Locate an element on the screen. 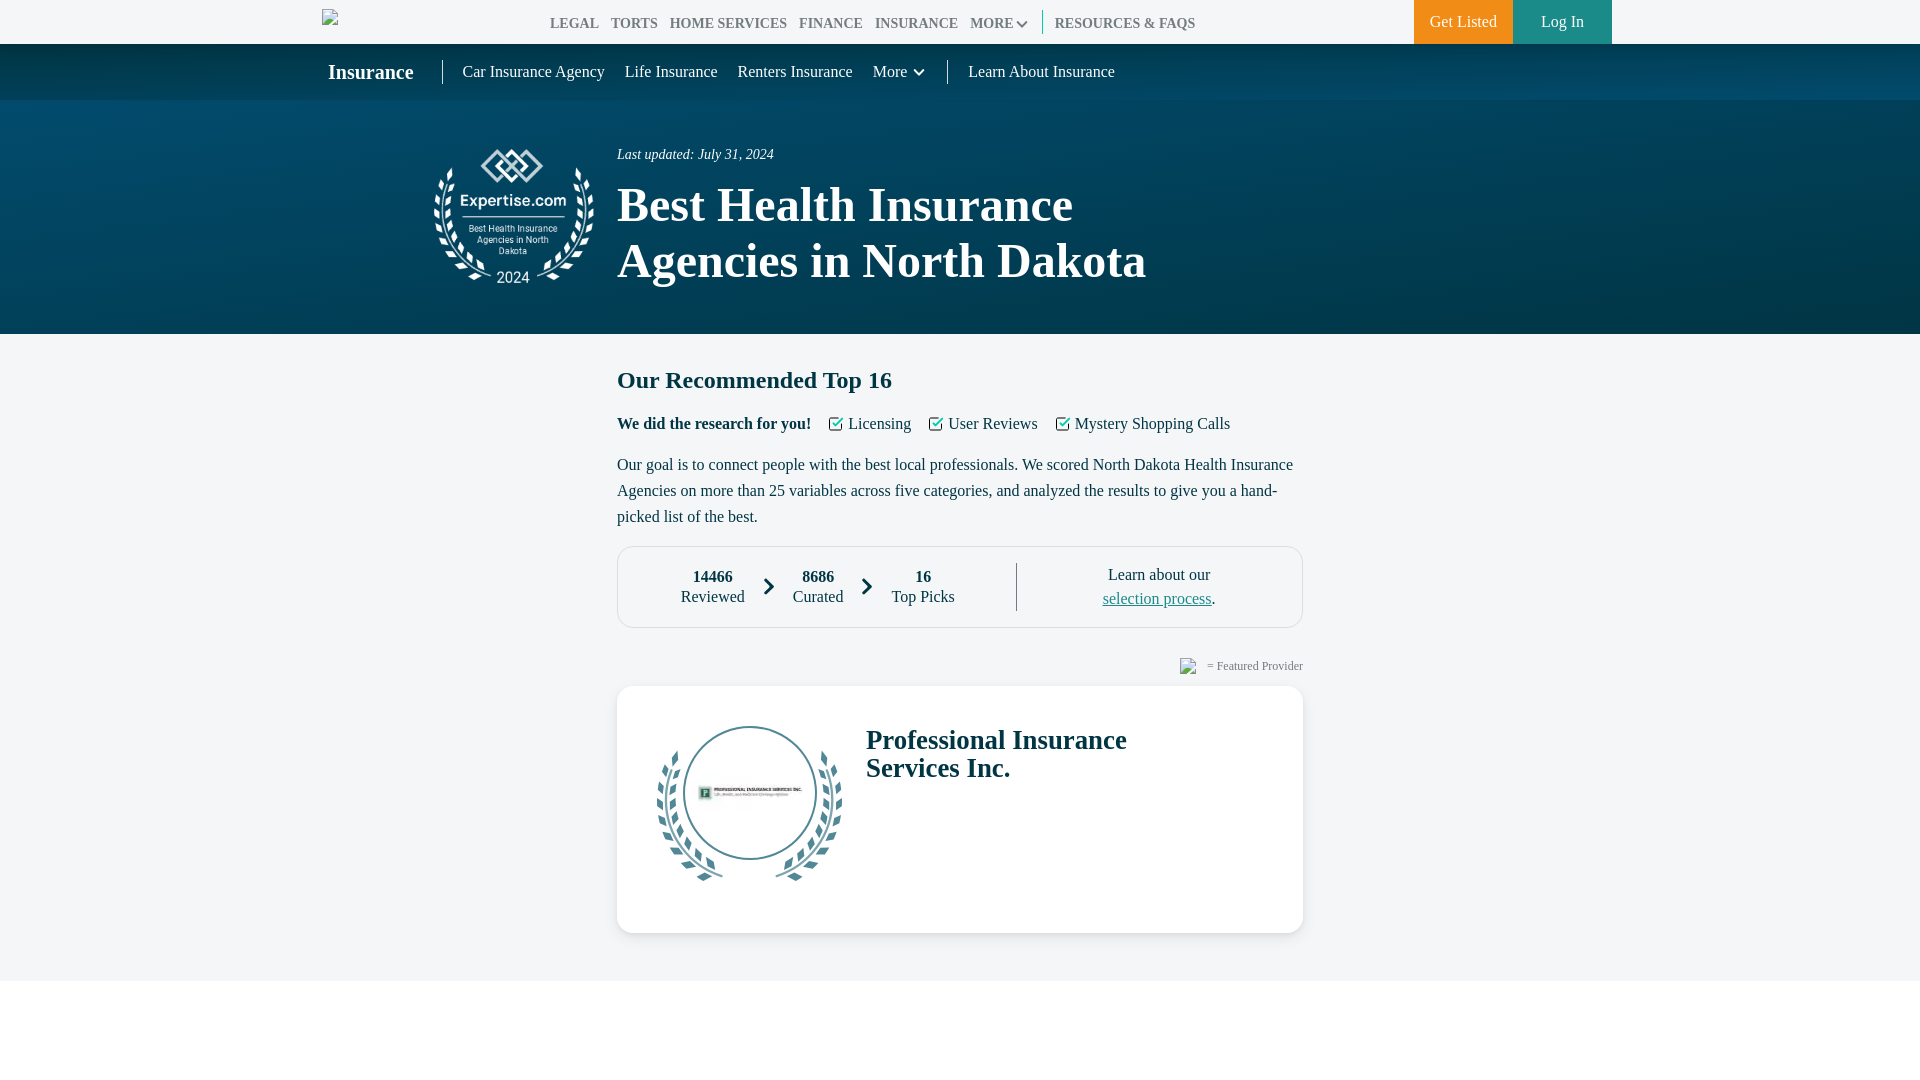  Professional Insurance Services Inc. is located at coordinates (1064, 753).